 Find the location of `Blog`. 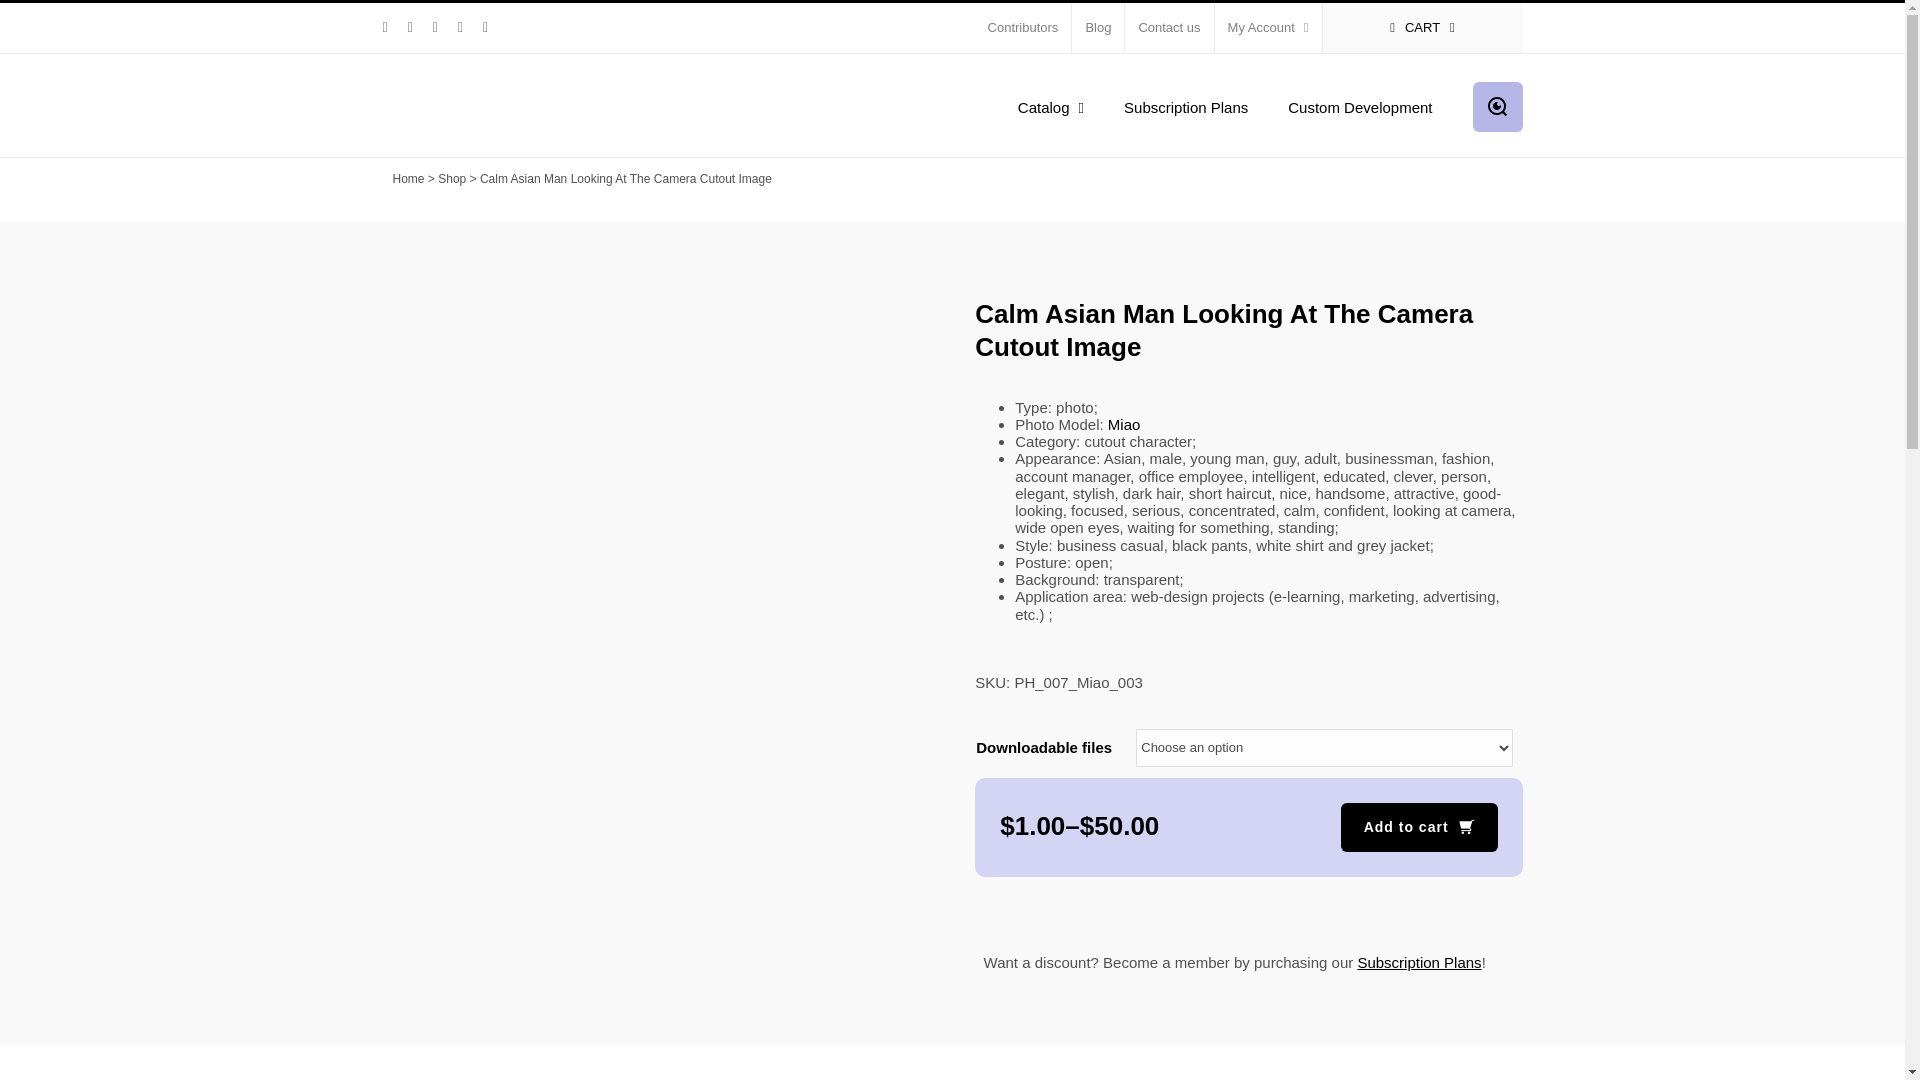

Blog is located at coordinates (1097, 28).